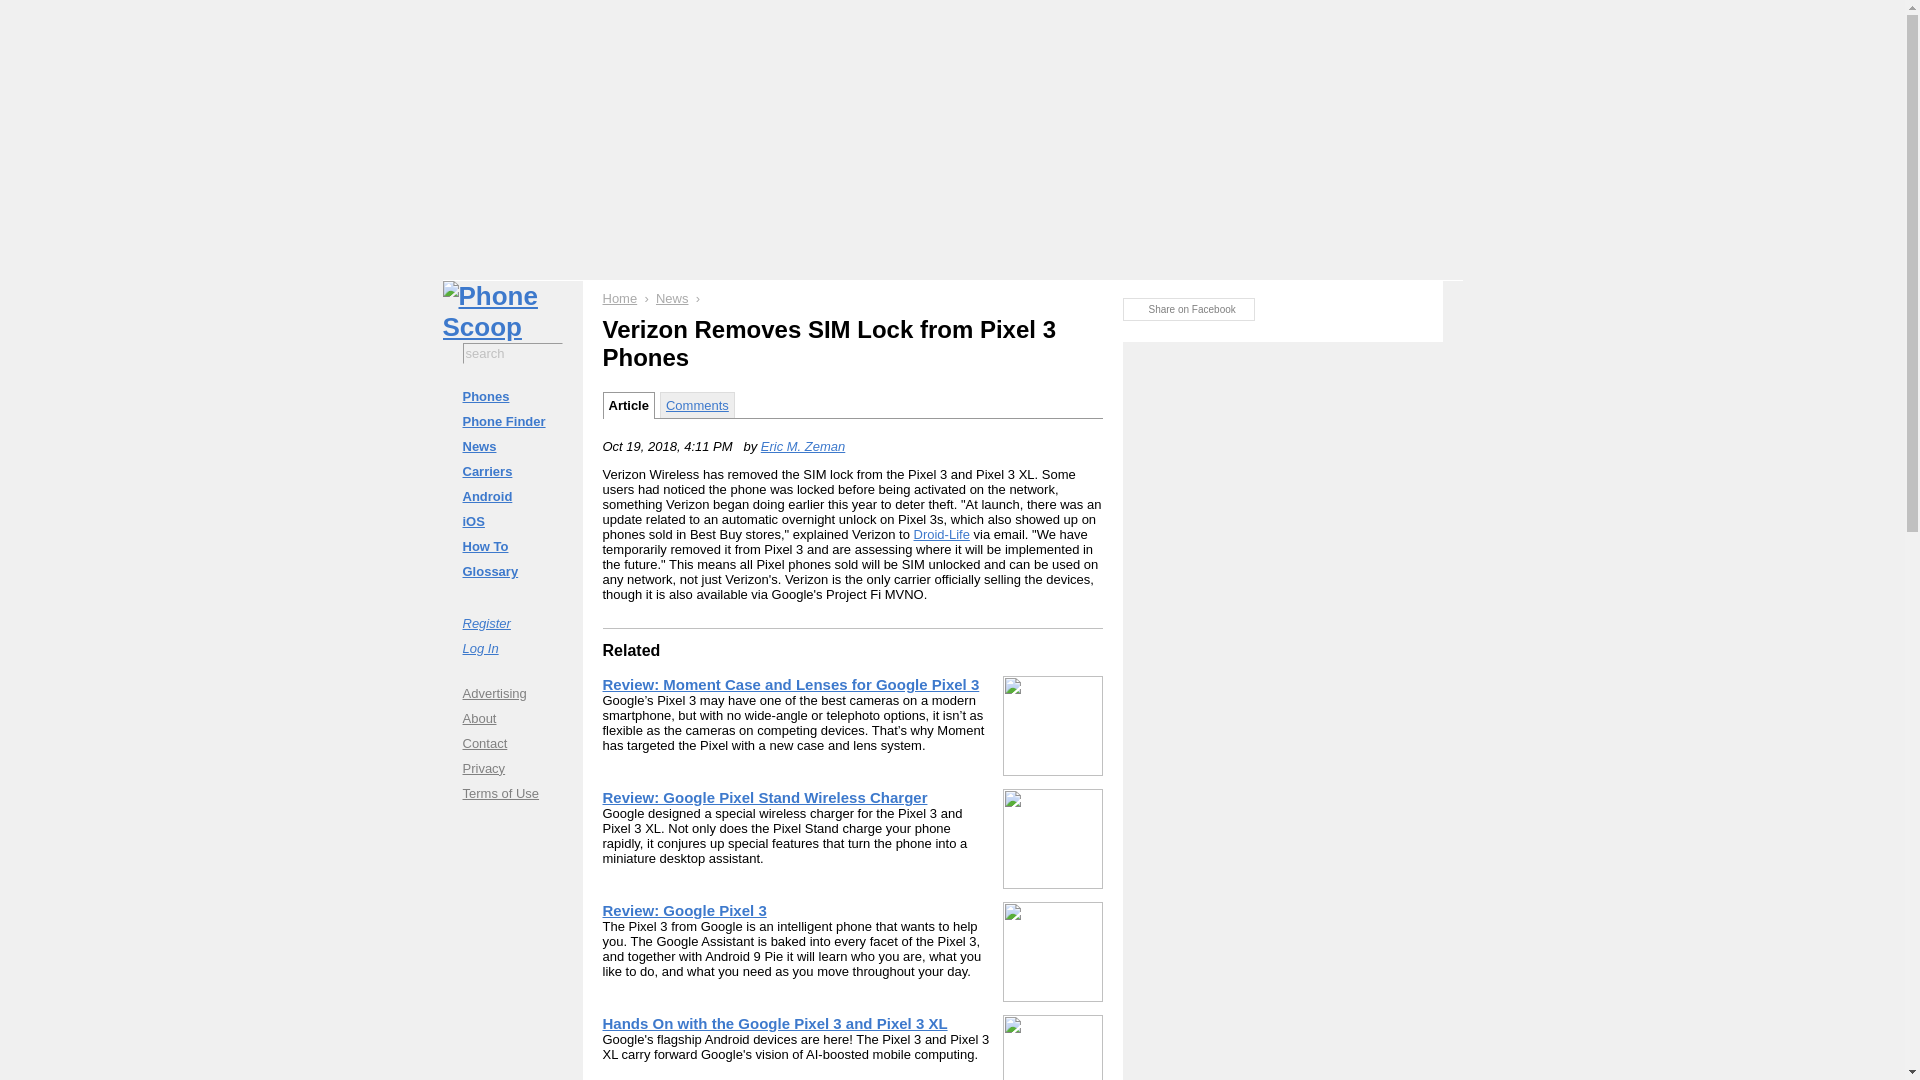  Describe the element at coordinates (511, 692) in the screenshot. I see `Advertising` at that location.